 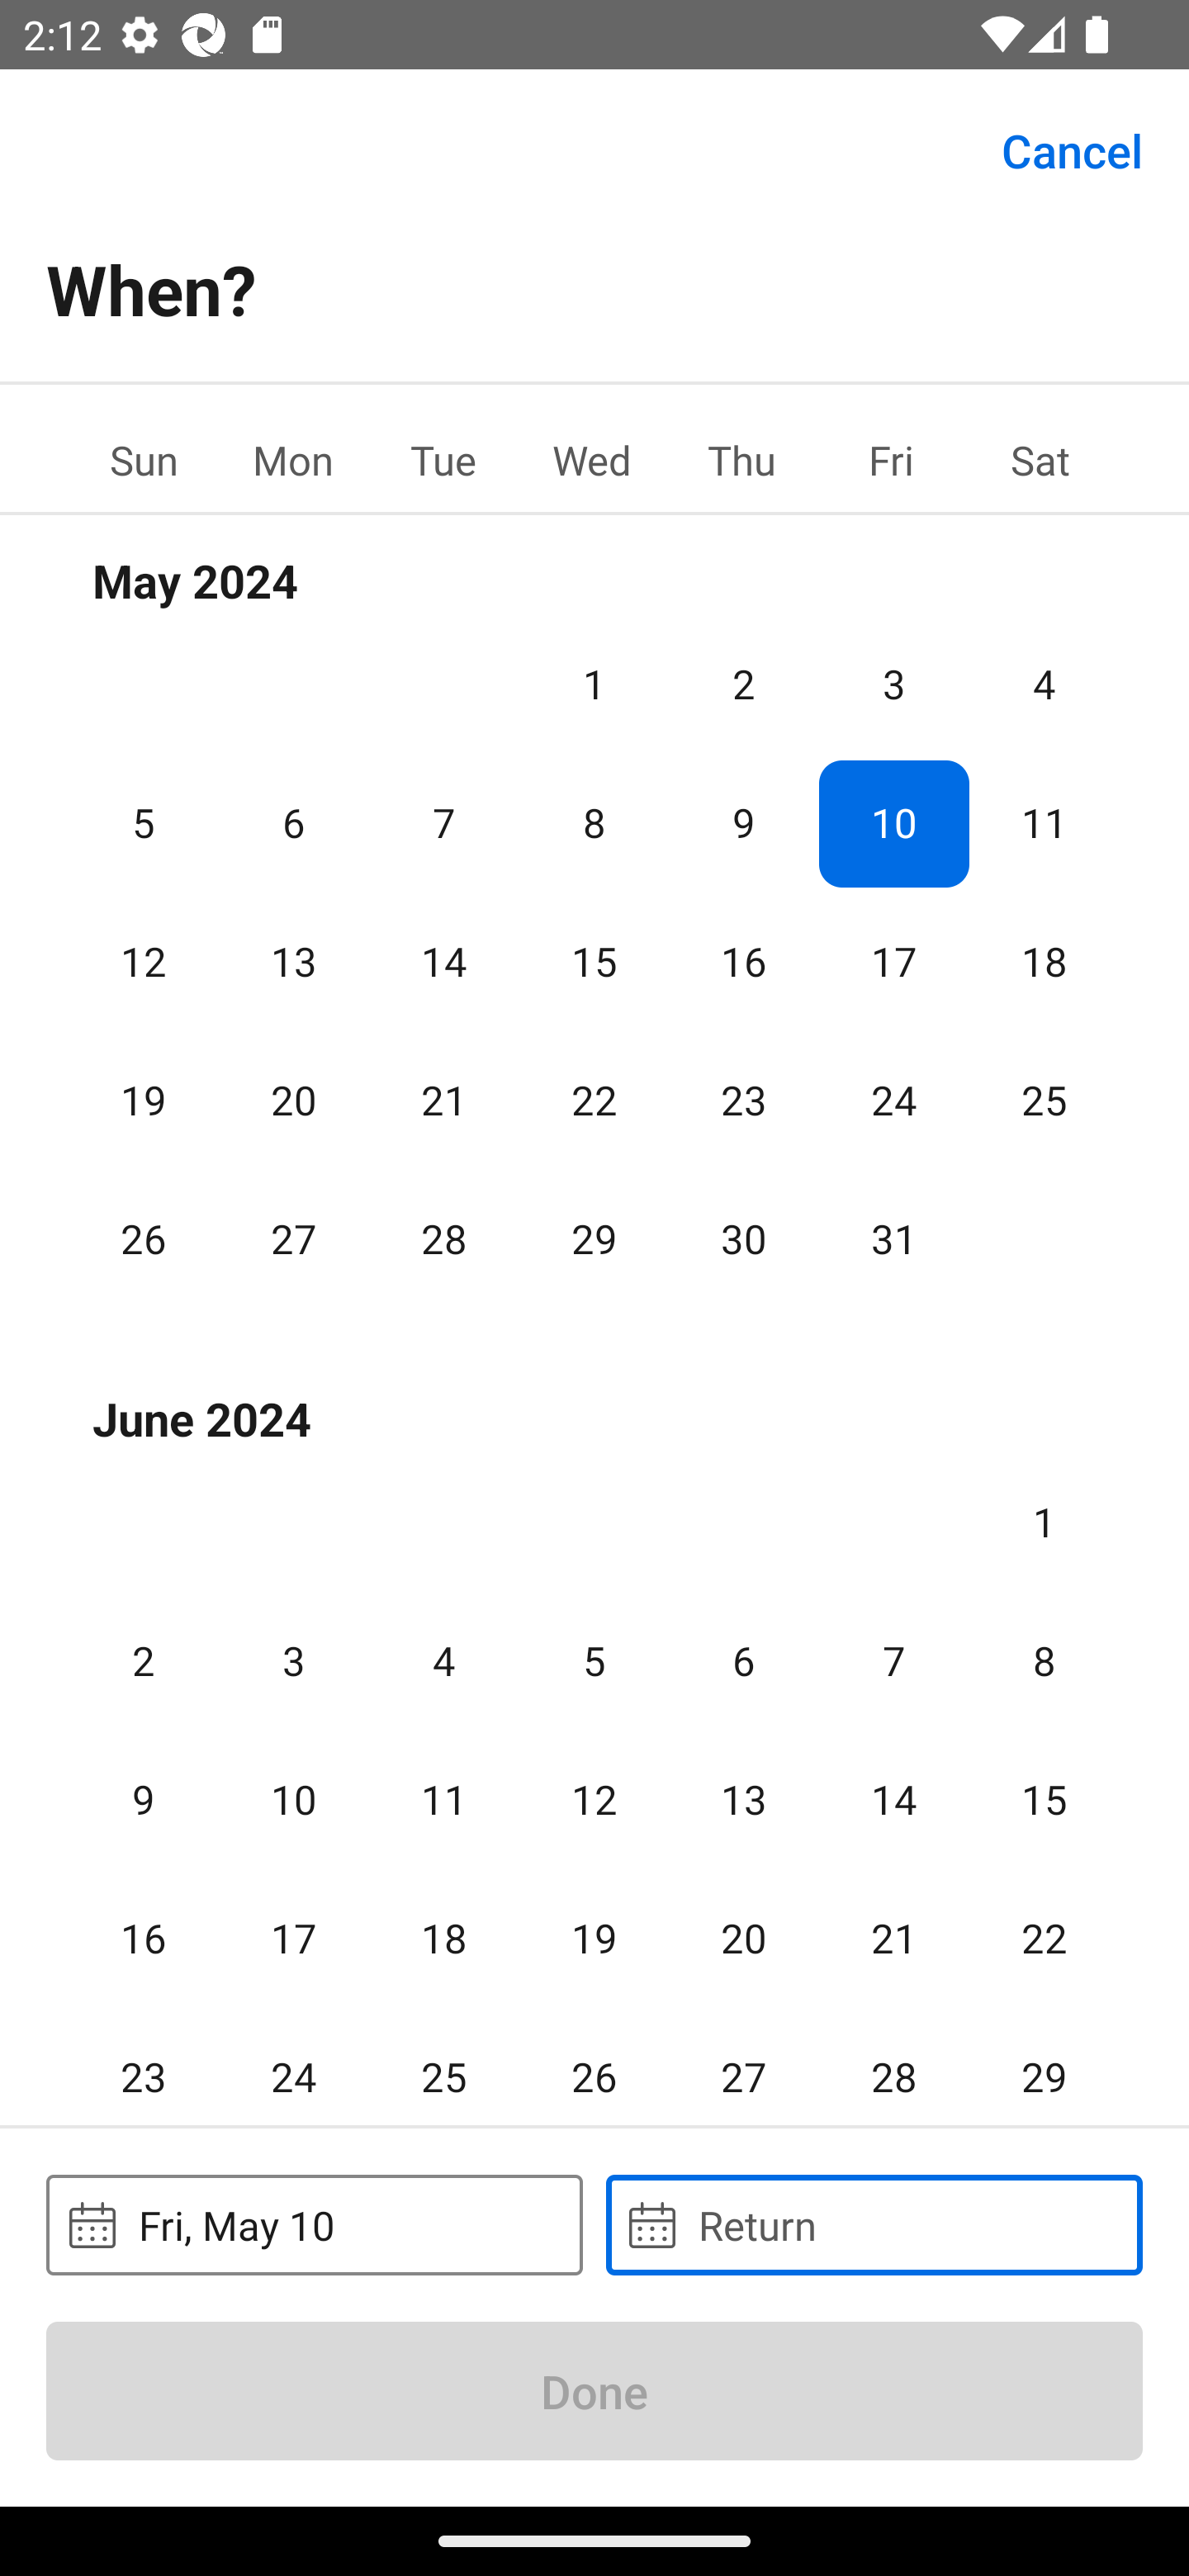 I want to click on Fri, May 10, so click(x=314, y=2224).